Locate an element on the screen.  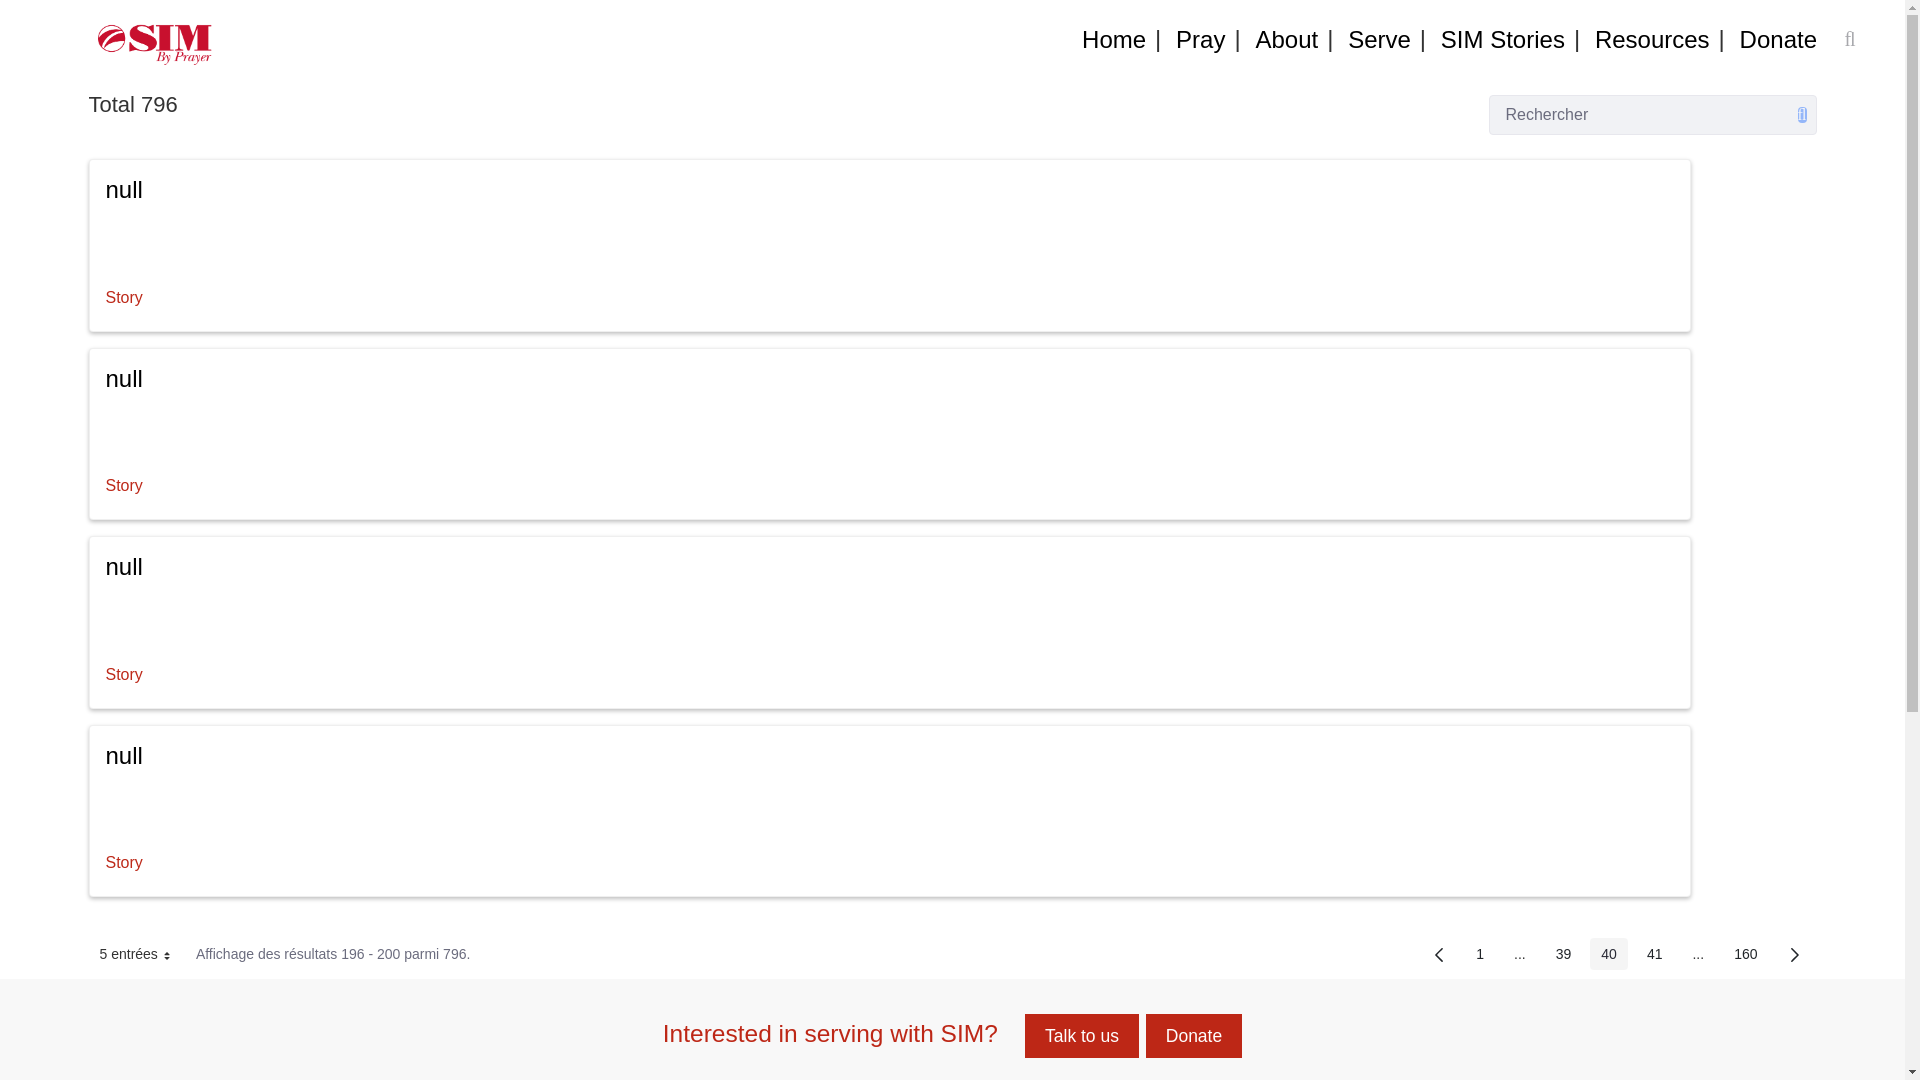
SIM Stories is located at coordinates (1503, 40).